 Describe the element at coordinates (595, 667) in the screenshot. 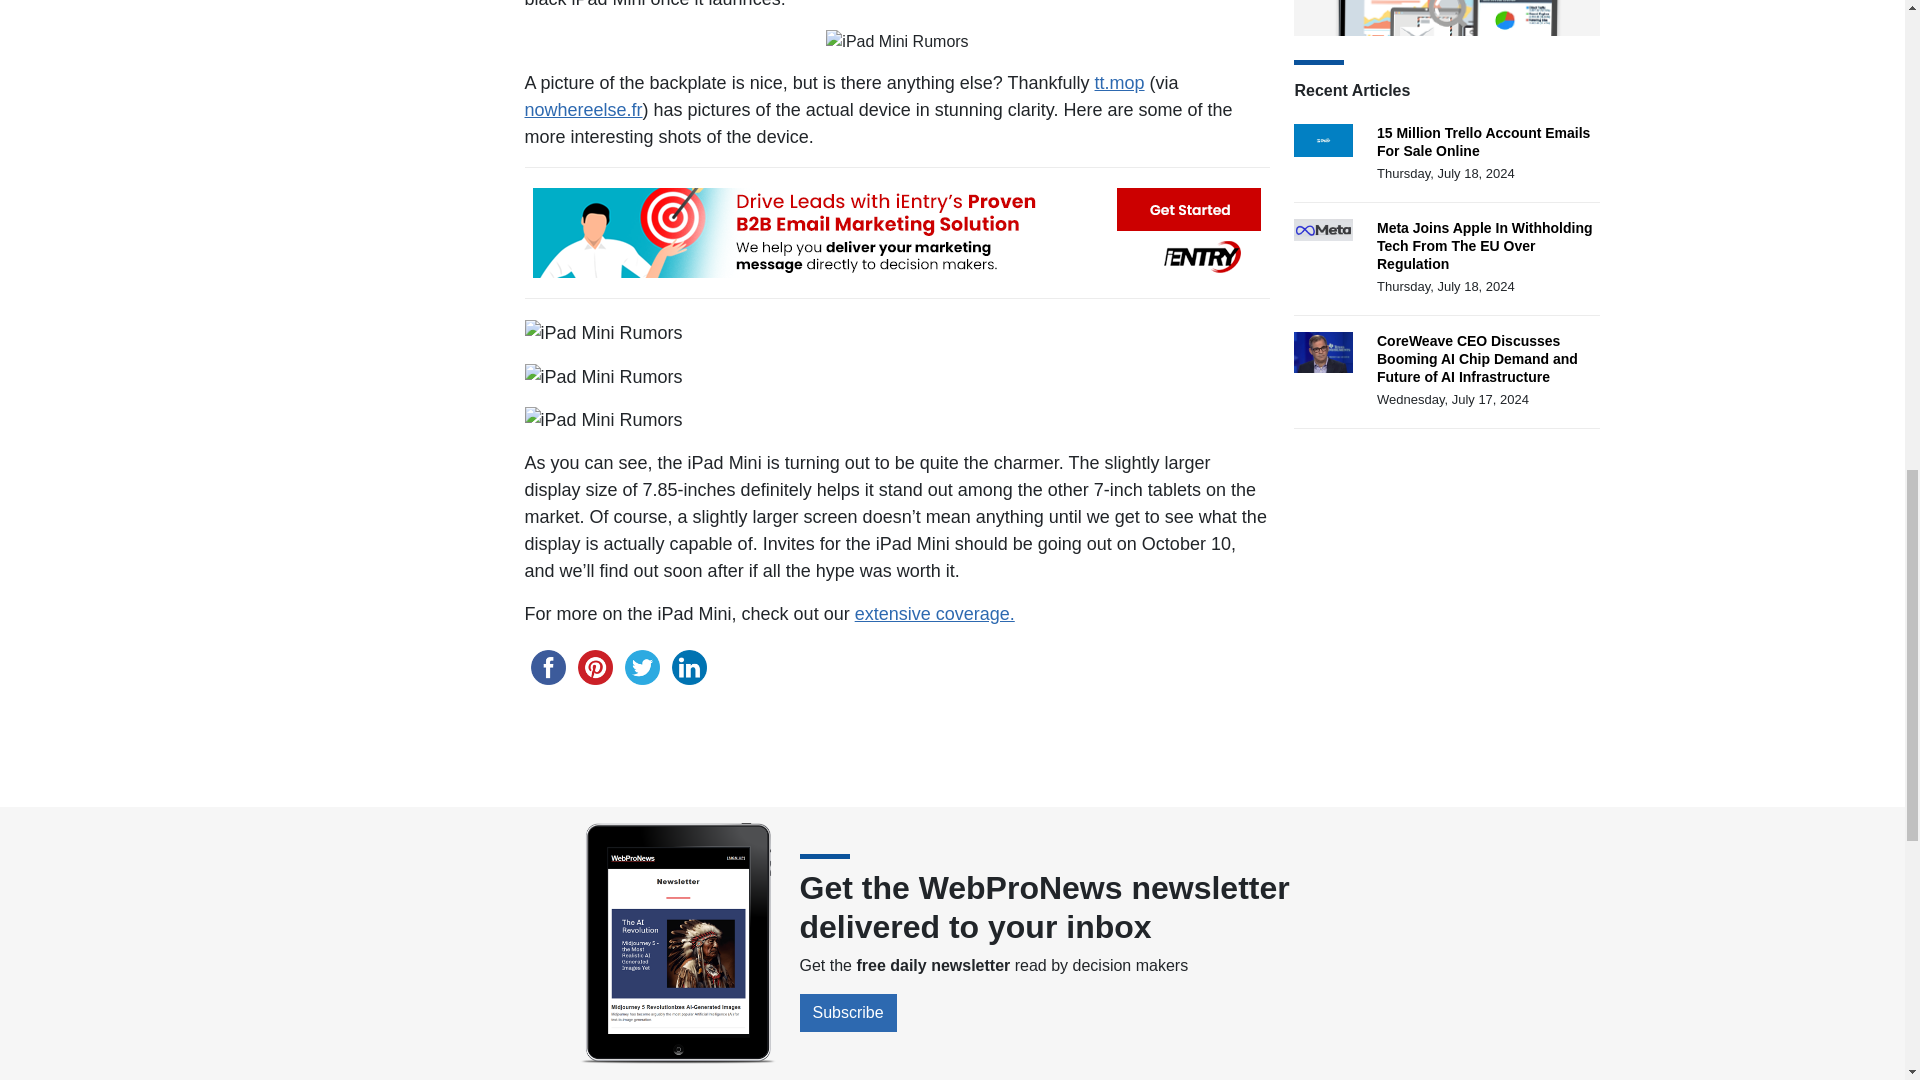

I see `pinterest` at that location.